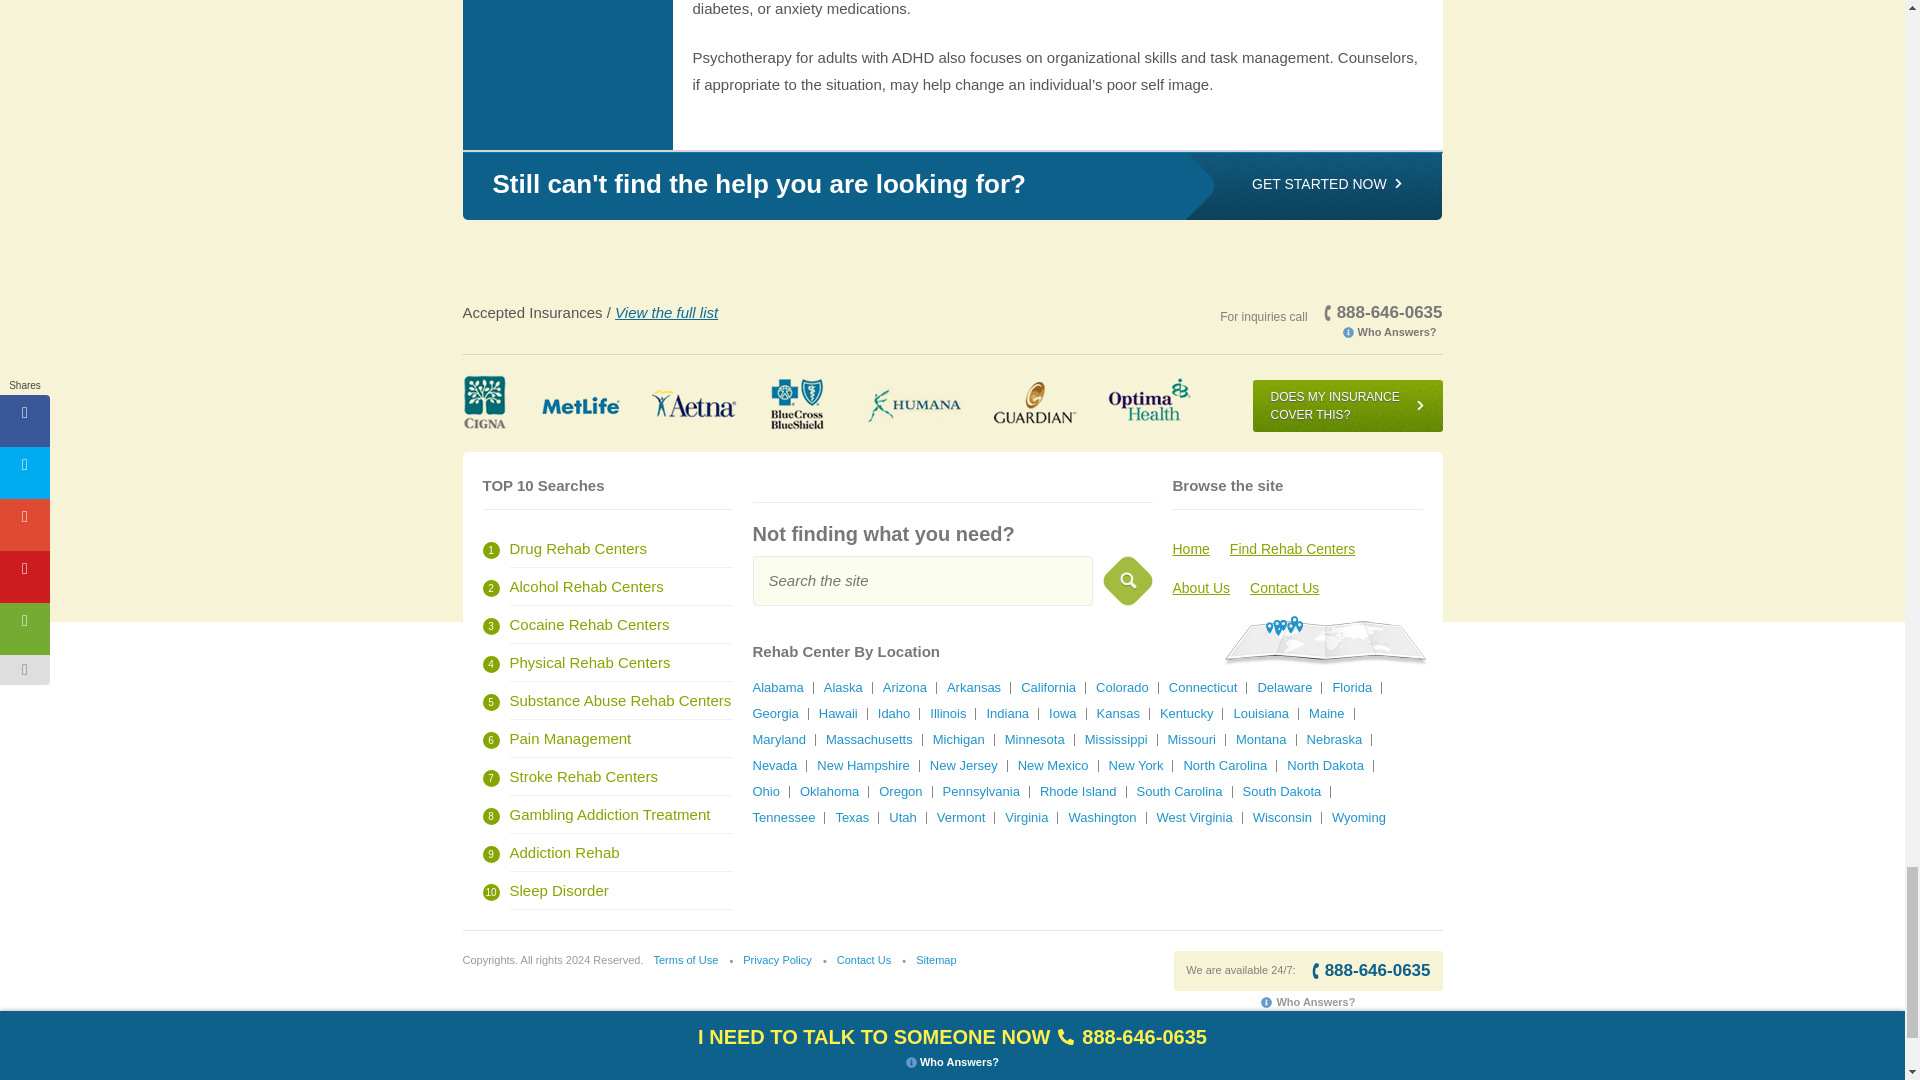  Describe the element at coordinates (1204, 688) in the screenshot. I see `Connecticut Rehab Centers` at that location.